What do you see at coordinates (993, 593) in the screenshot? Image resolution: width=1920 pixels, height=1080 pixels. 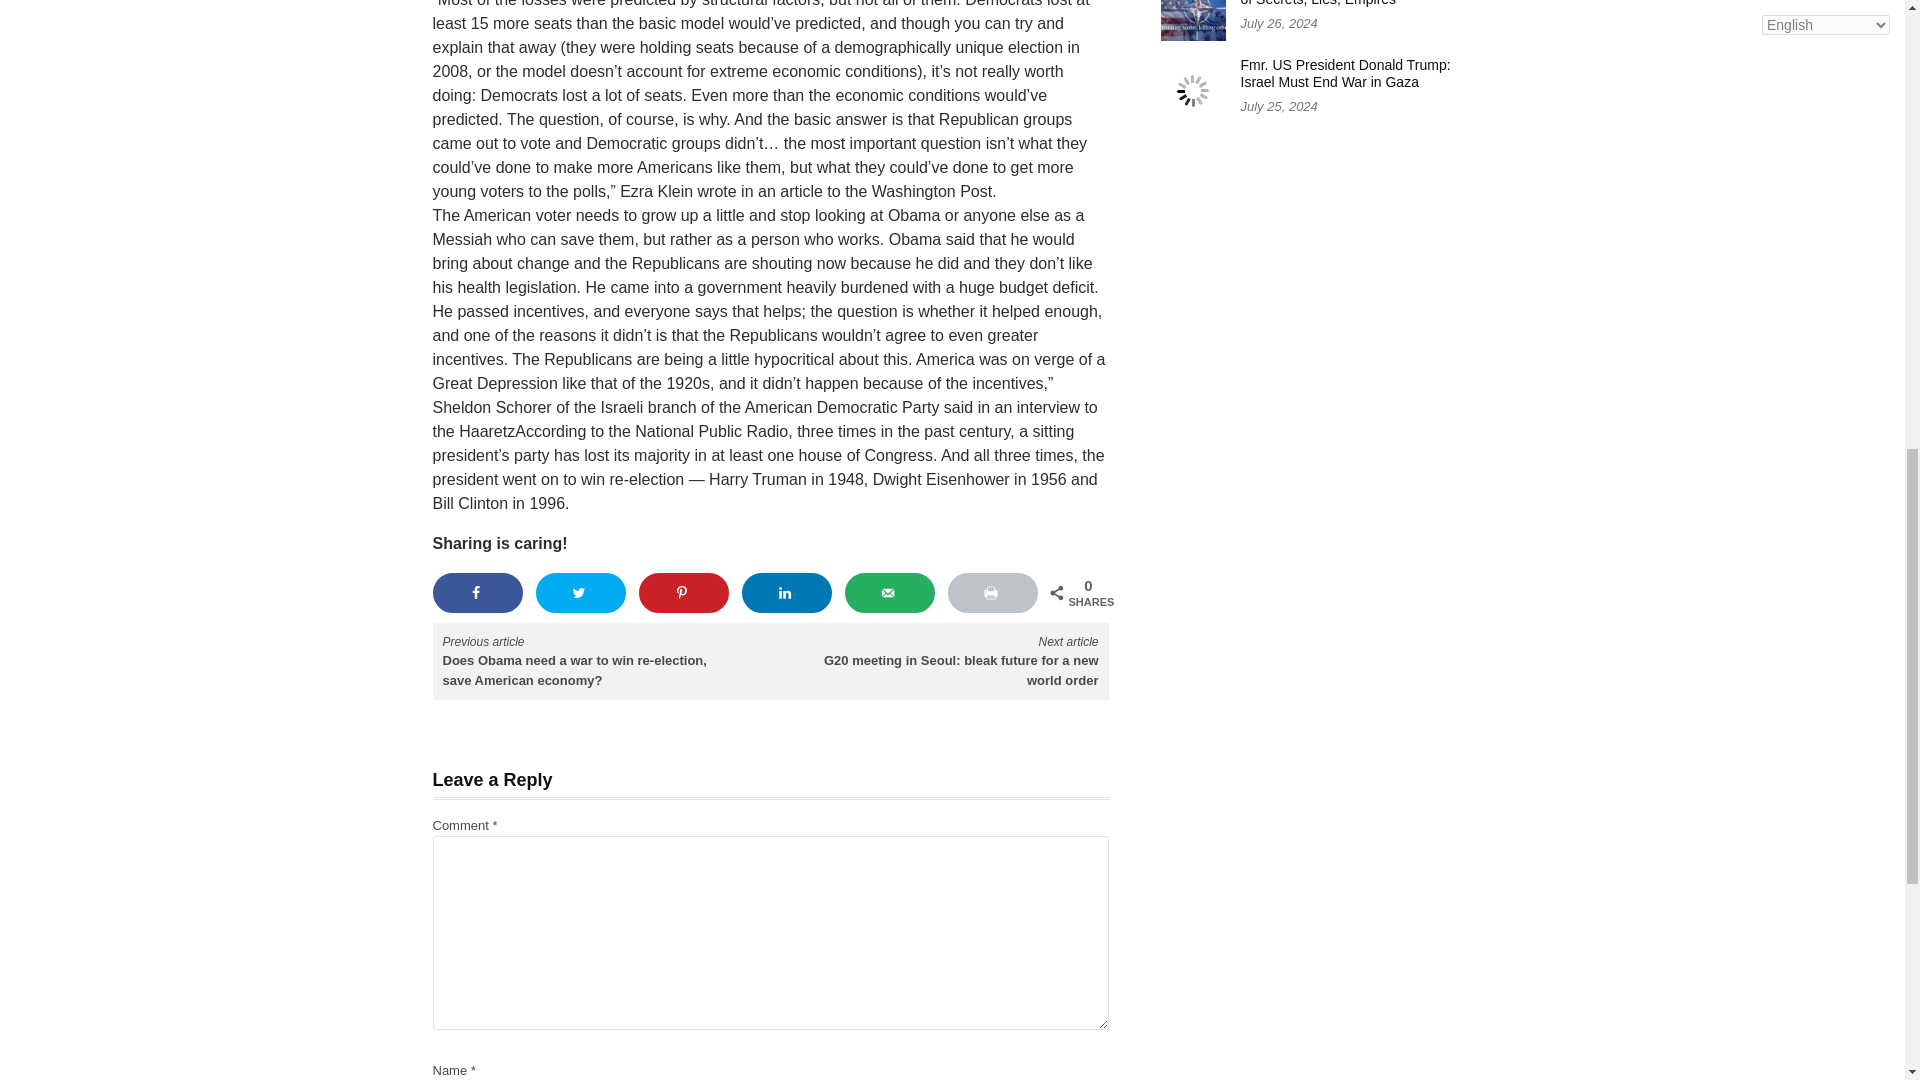 I see `Print this webpage` at bounding box center [993, 593].